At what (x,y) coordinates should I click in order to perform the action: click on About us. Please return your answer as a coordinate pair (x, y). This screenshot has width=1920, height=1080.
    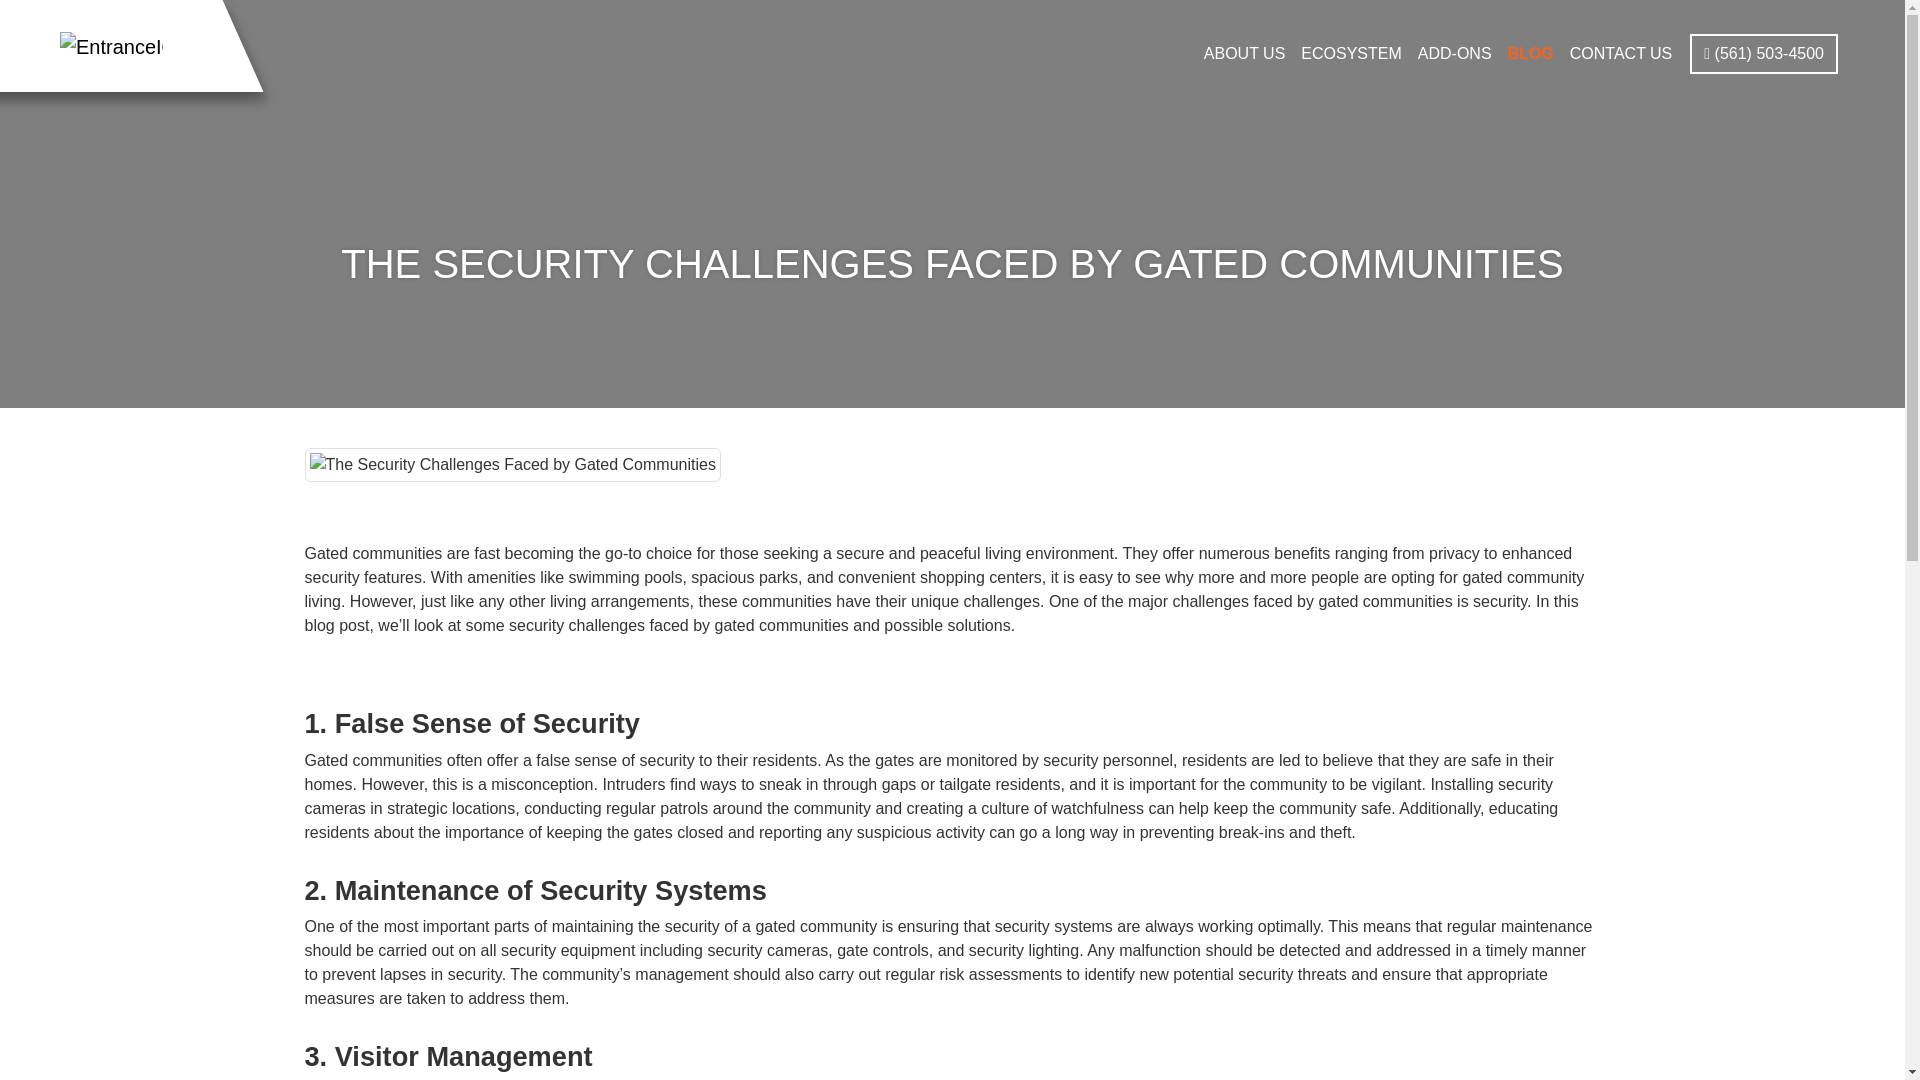
    Looking at the image, I should click on (1245, 54).